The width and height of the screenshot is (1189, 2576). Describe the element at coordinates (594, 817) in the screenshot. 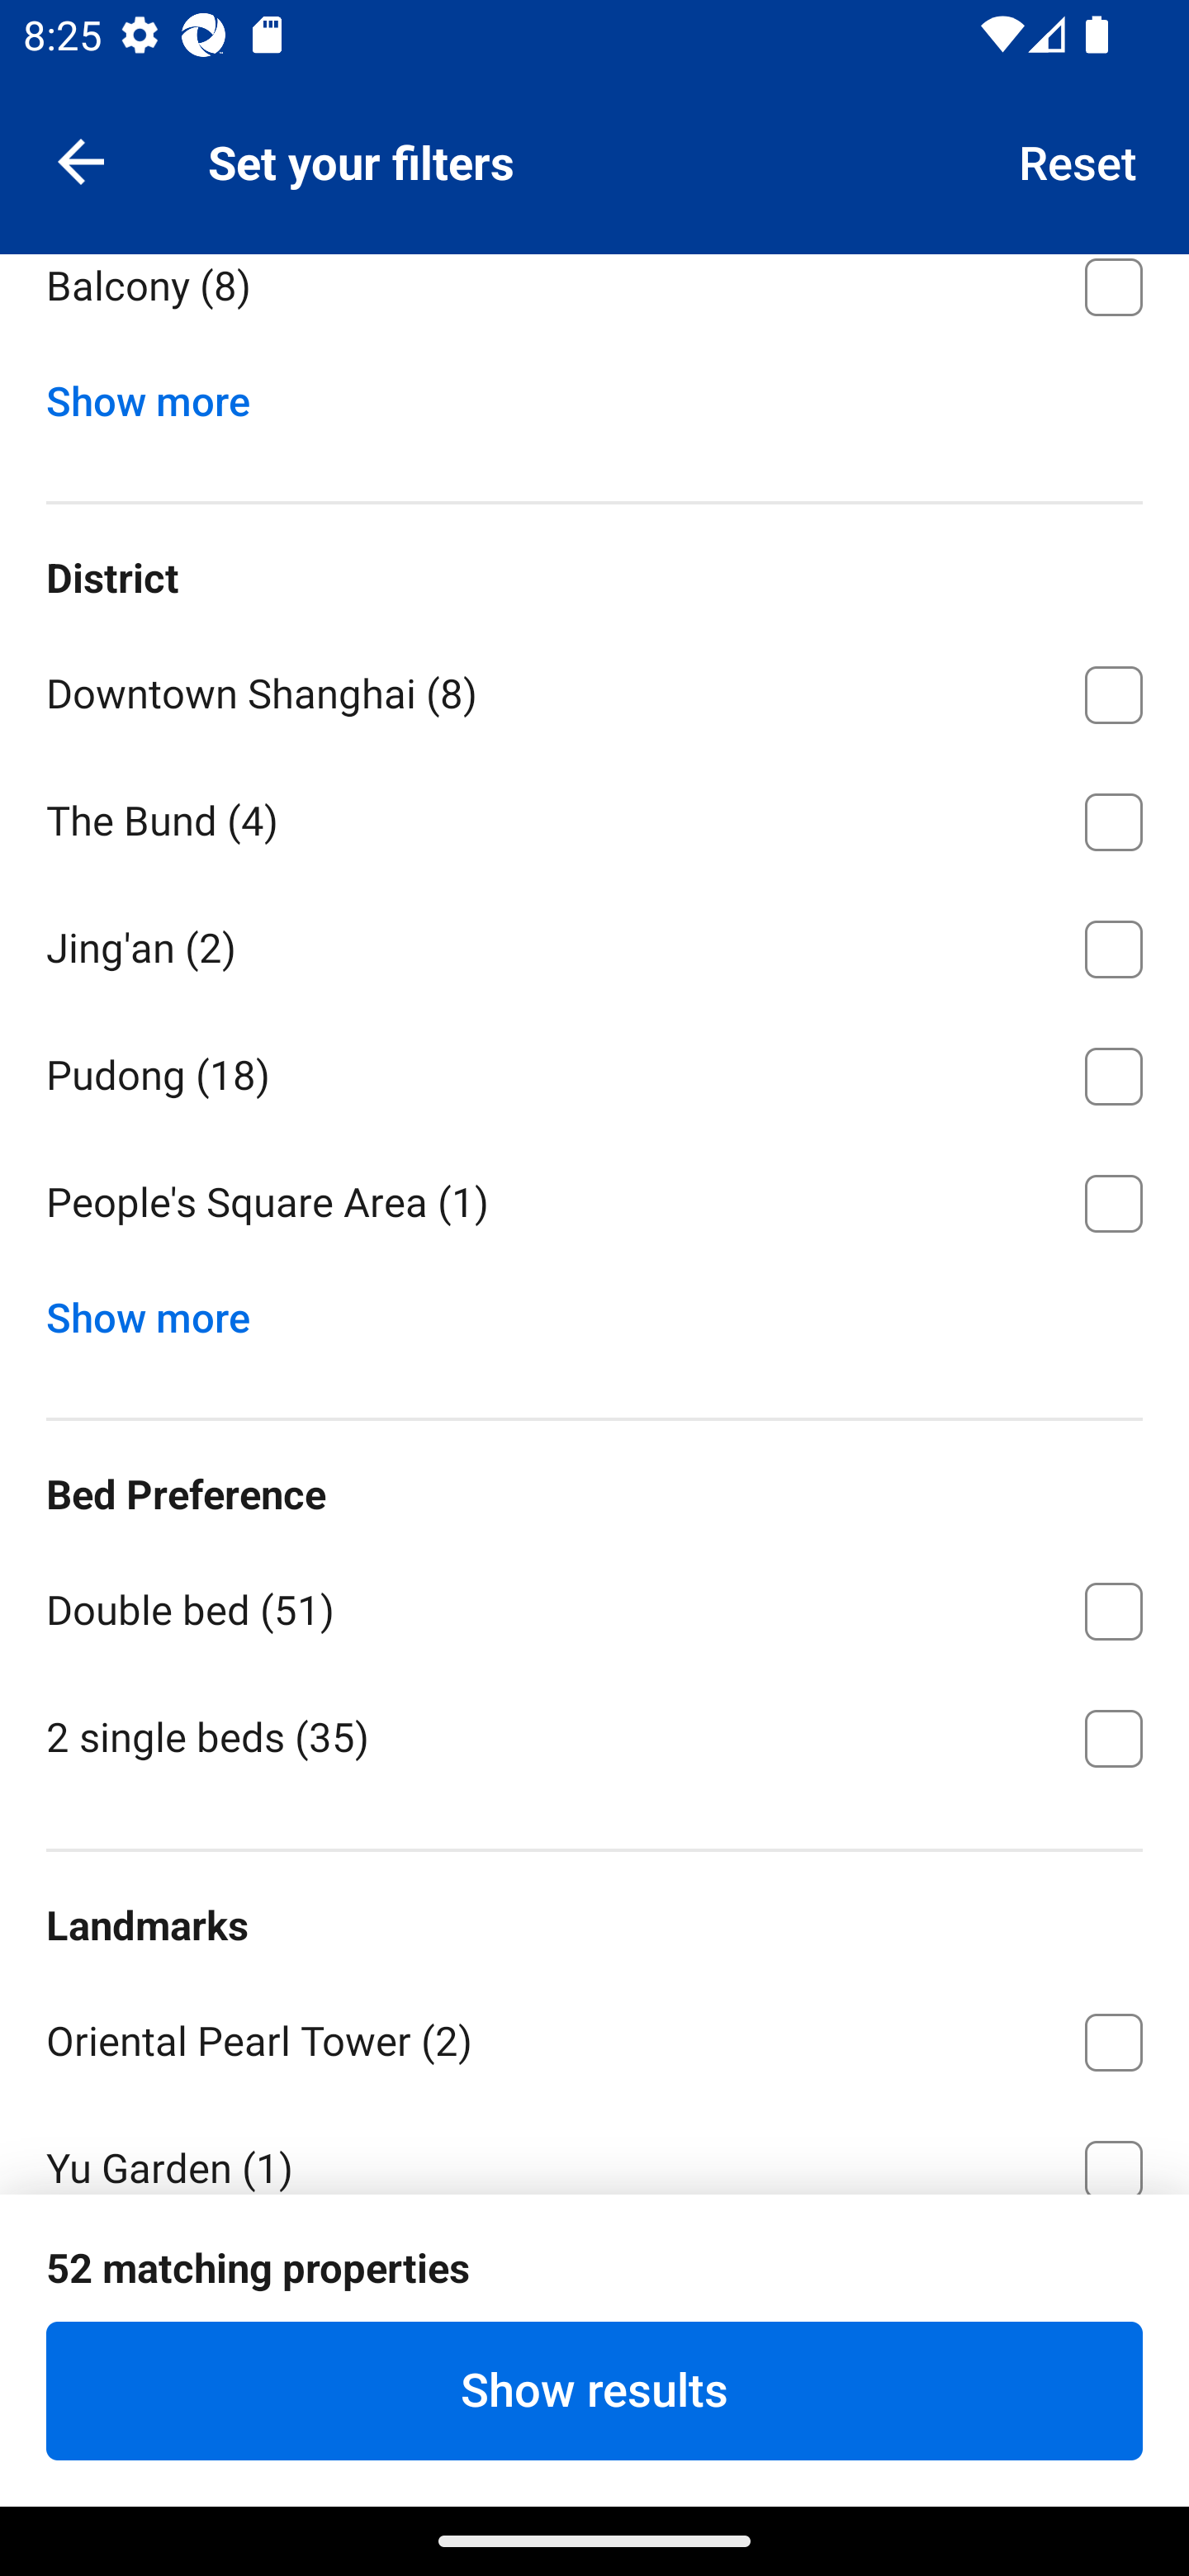

I see `The Bund ⁦(4)` at that location.